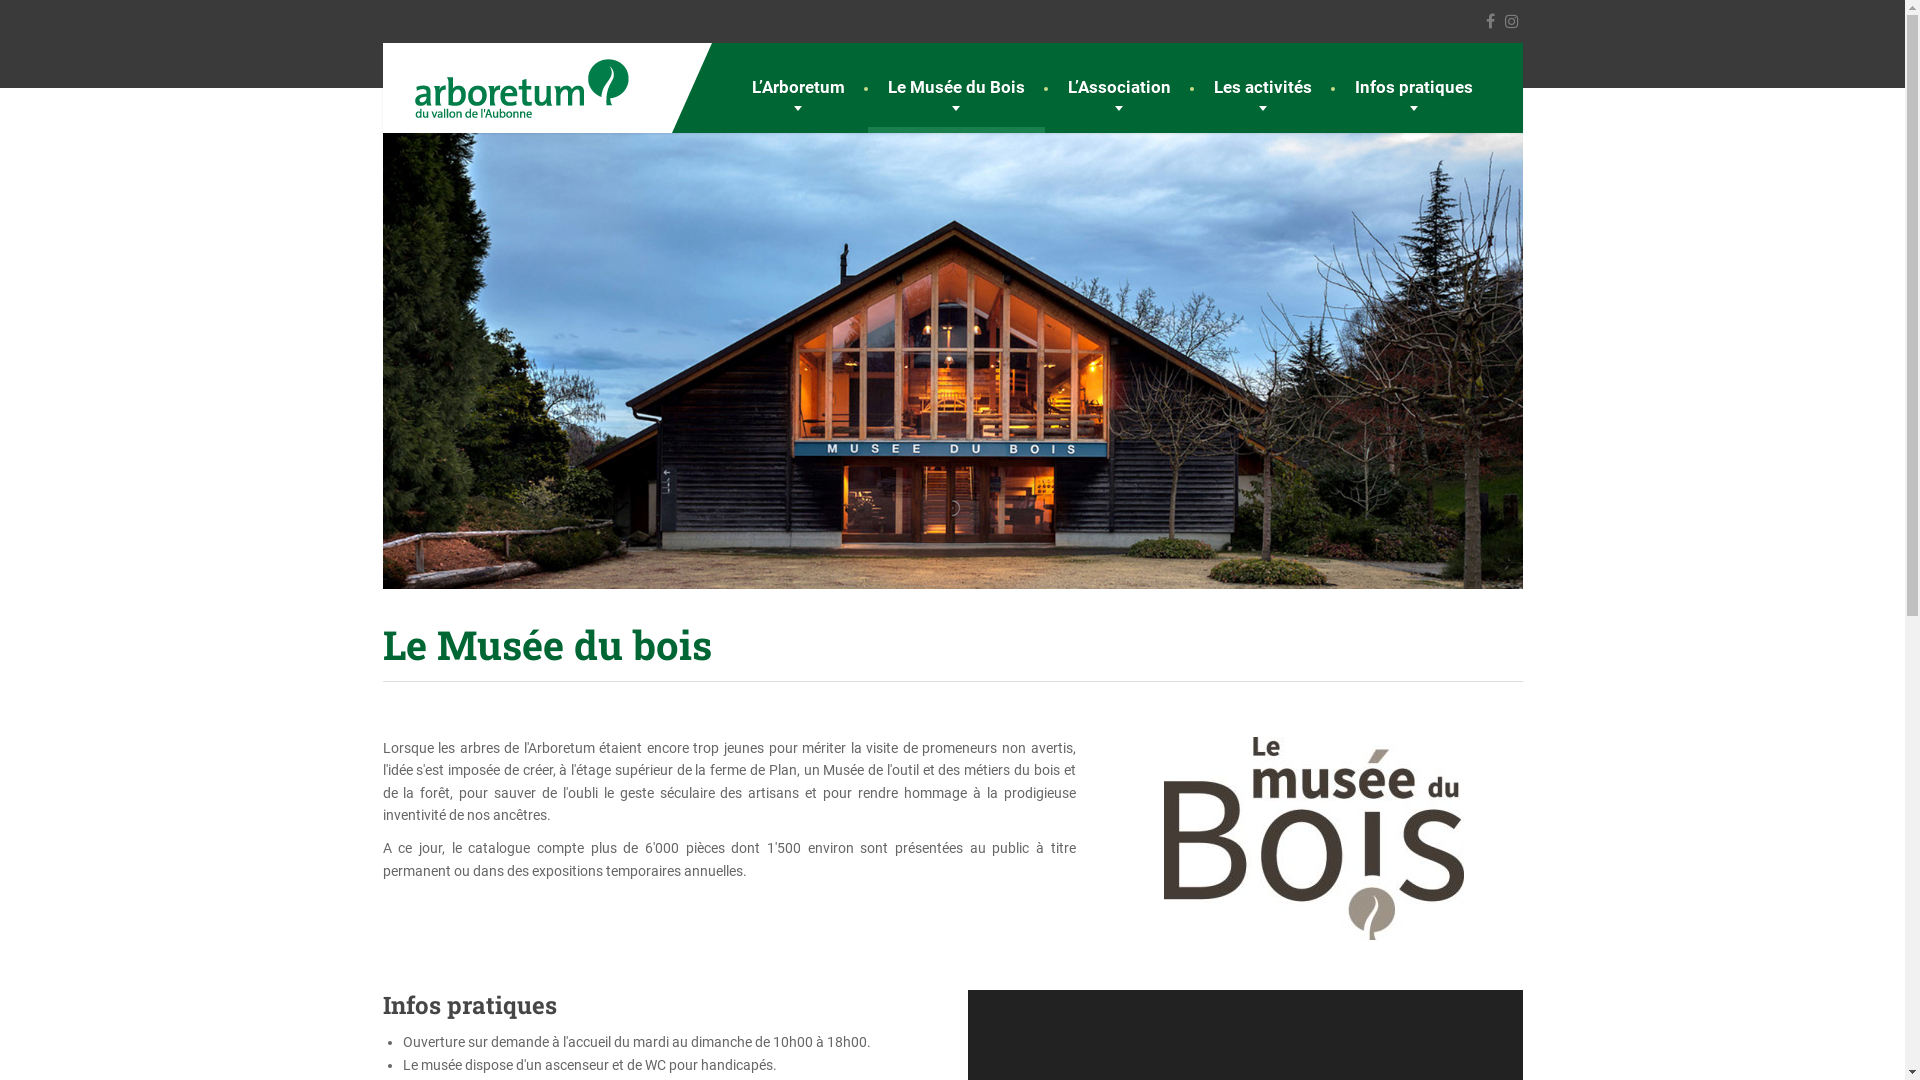  Describe the element at coordinates (1314, 838) in the screenshot. I see `logo_museebois` at that location.